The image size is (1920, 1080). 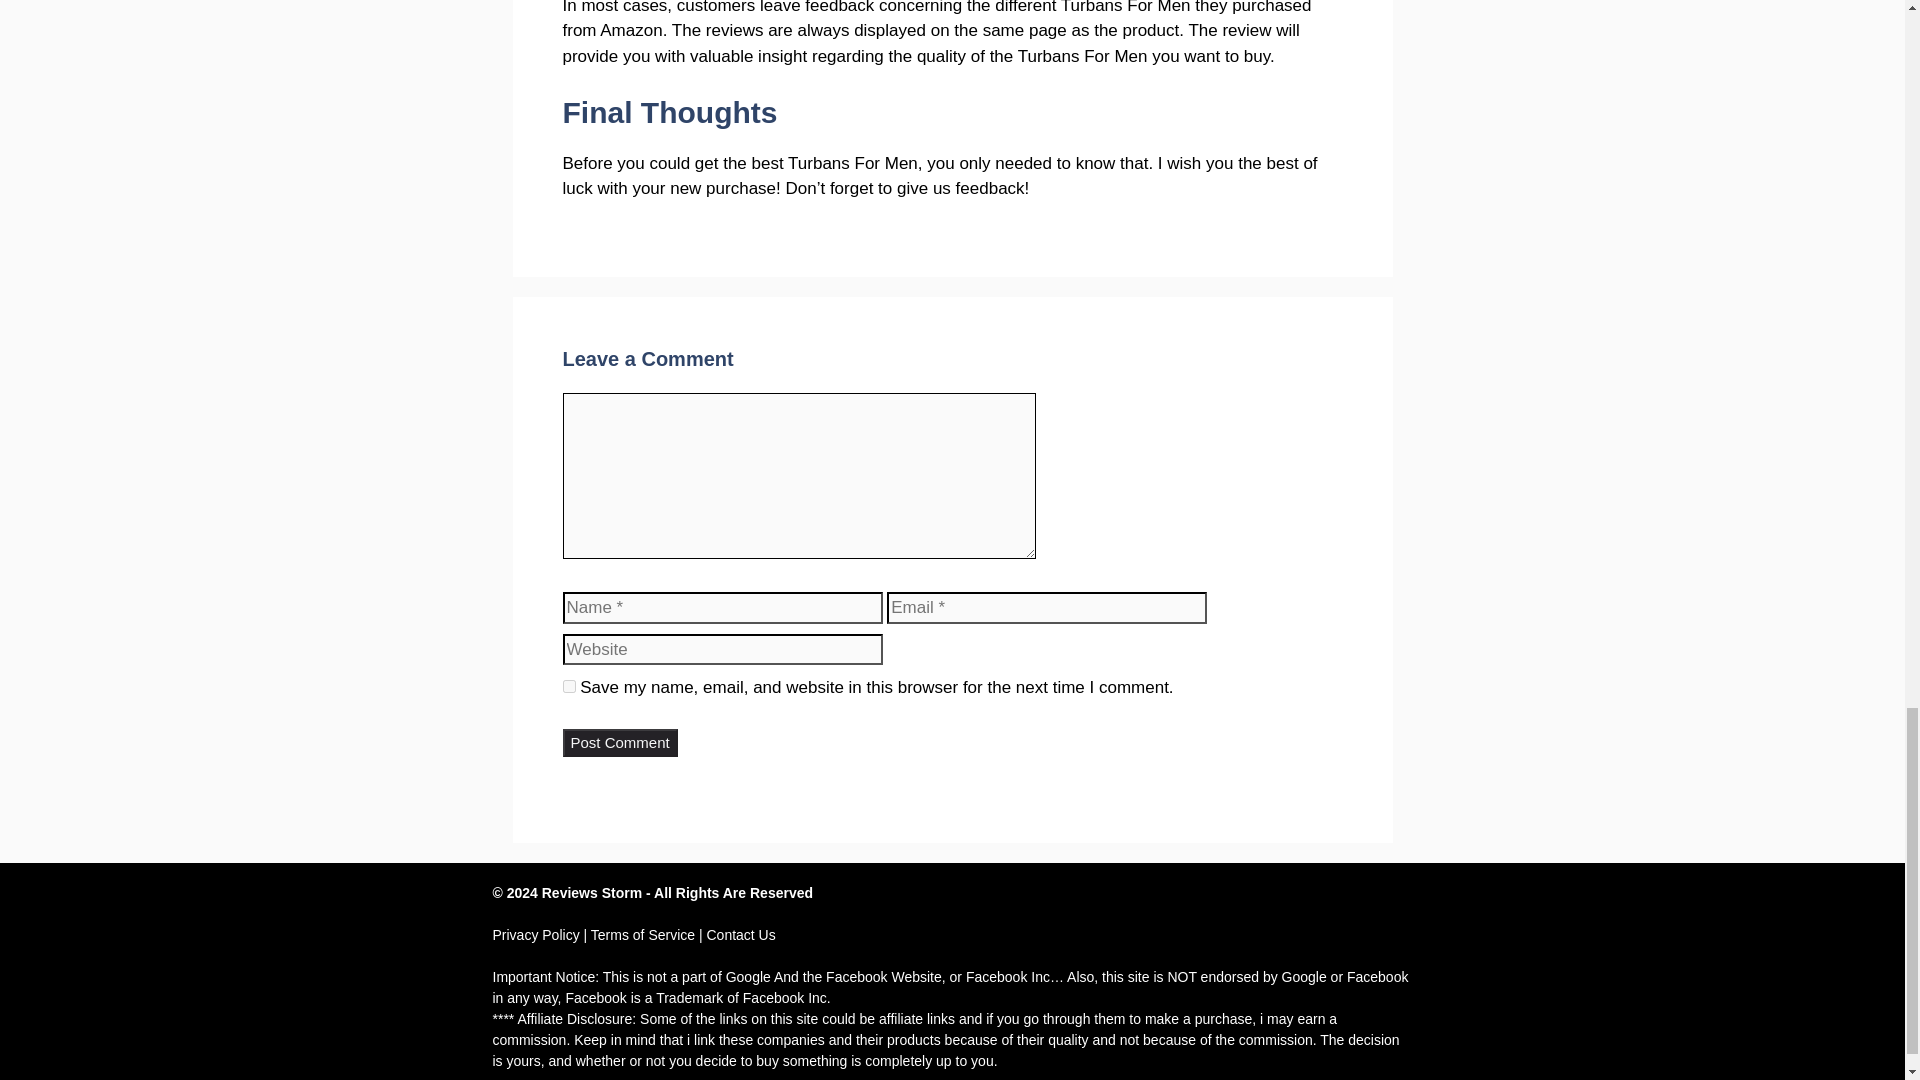 What do you see at coordinates (643, 934) in the screenshot?
I see `Terms of Service` at bounding box center [643, 934].